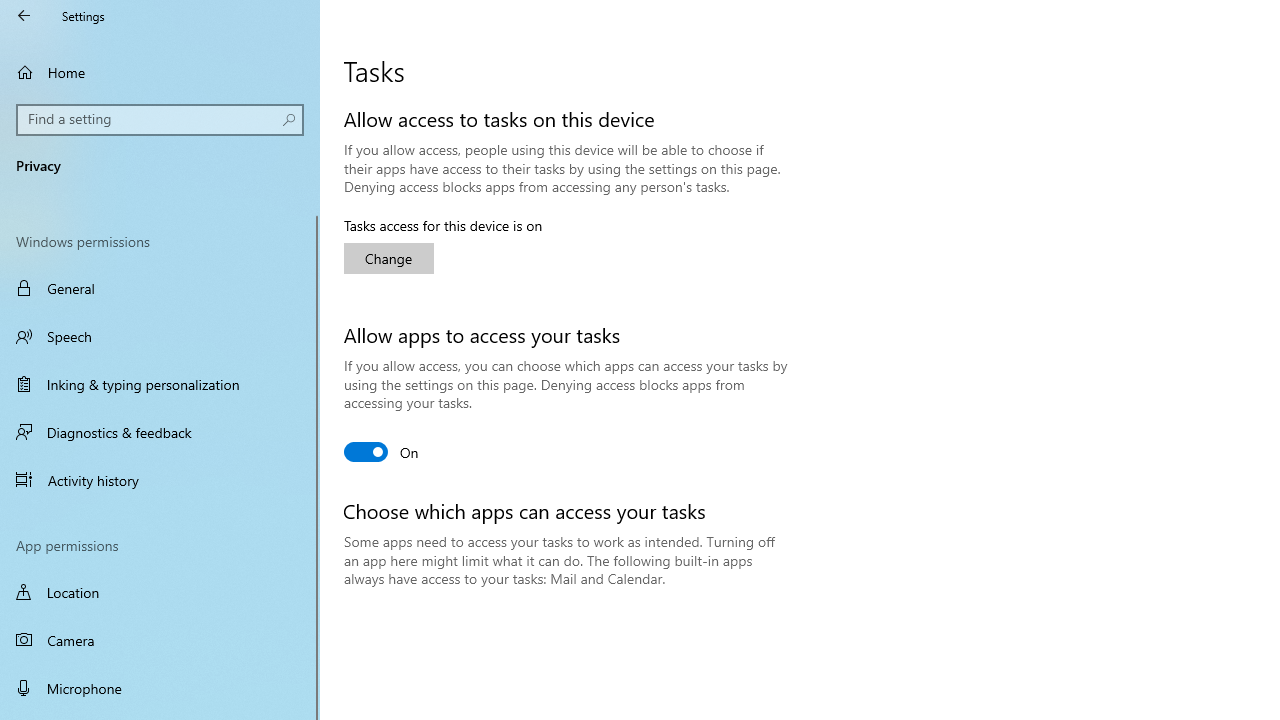 This screenshot has height=720, width=1280. What do you see at coordinates (160, 288) in the screenshot?
I see `General` at bounding box center [160, 288].